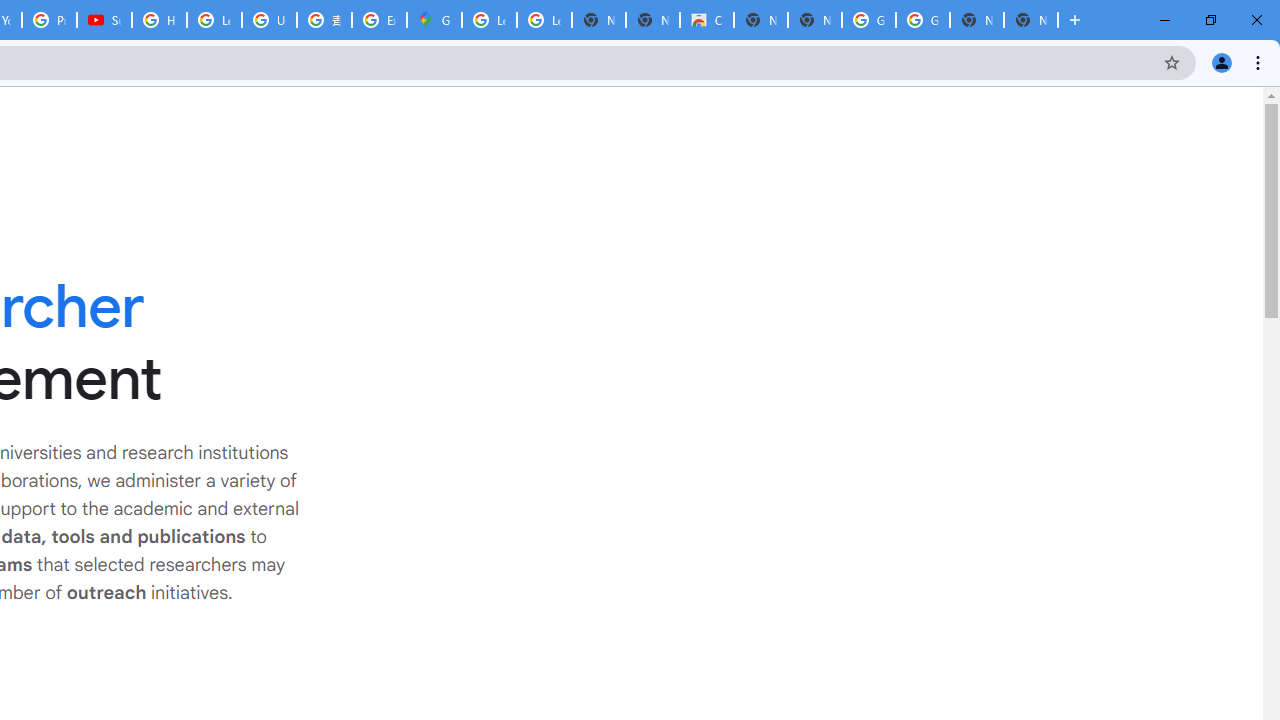 The image size is (1280, 720). Describe the element at coordinates (380, 20) in the screenshot. I see `Explore new street-level details - Google Maps Help` at that location.